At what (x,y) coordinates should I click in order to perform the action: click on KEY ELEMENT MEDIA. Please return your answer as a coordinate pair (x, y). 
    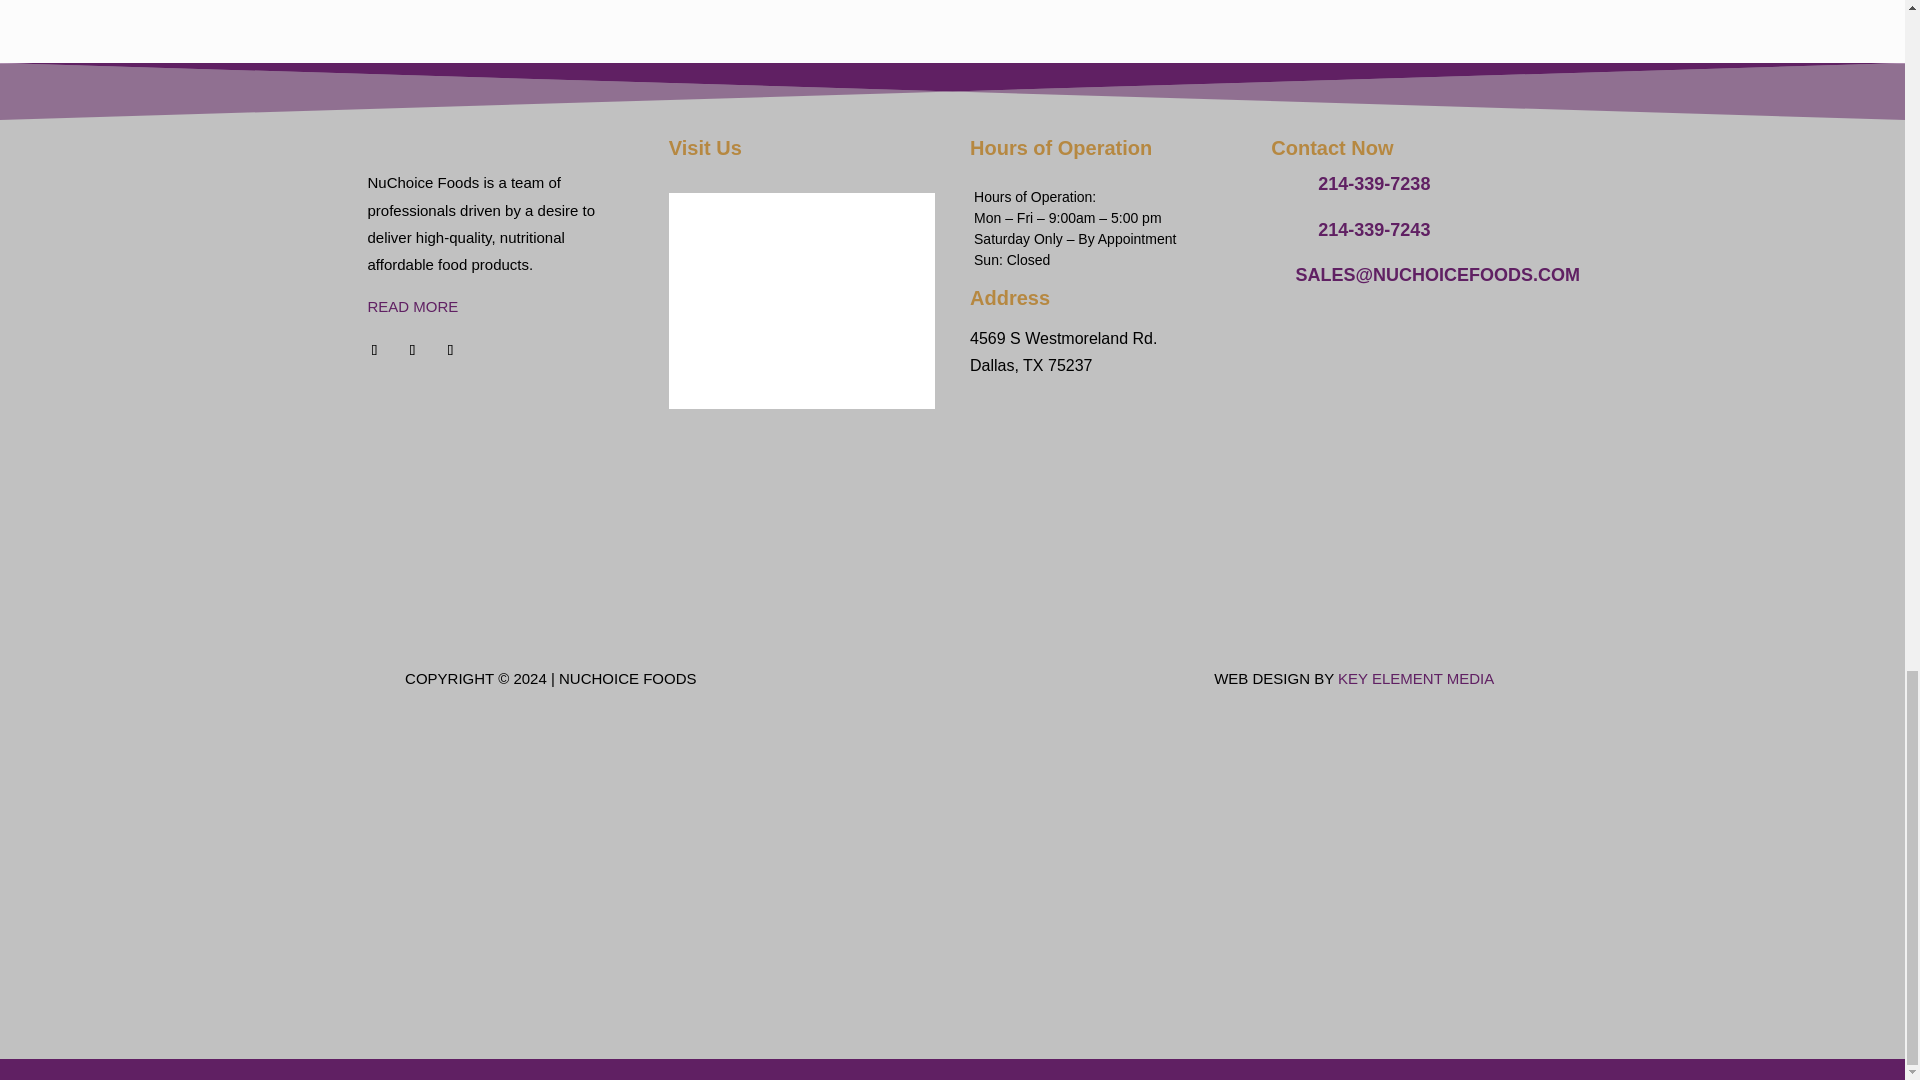
    Looking at the image, I should click on (1416, 678).